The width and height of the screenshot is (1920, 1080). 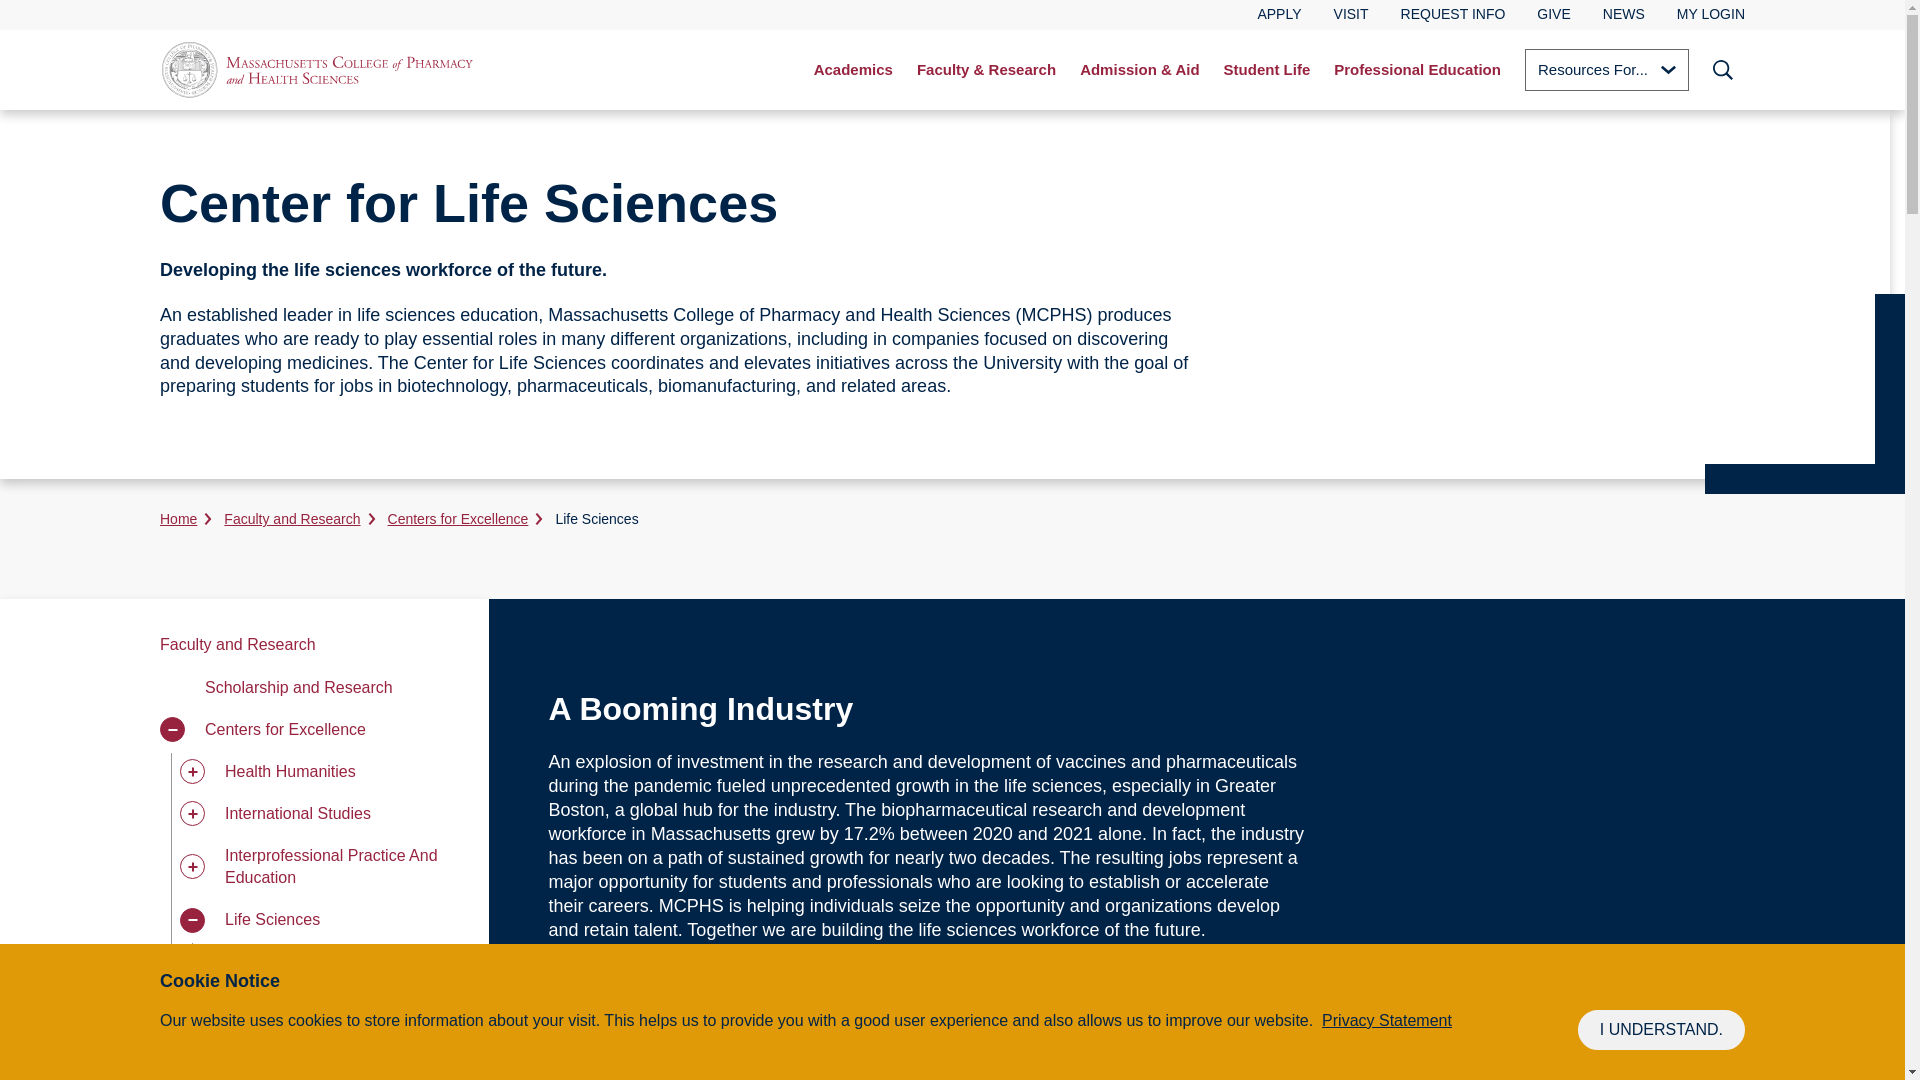 I want to click on Student Life, so click(x=1266, y=70).